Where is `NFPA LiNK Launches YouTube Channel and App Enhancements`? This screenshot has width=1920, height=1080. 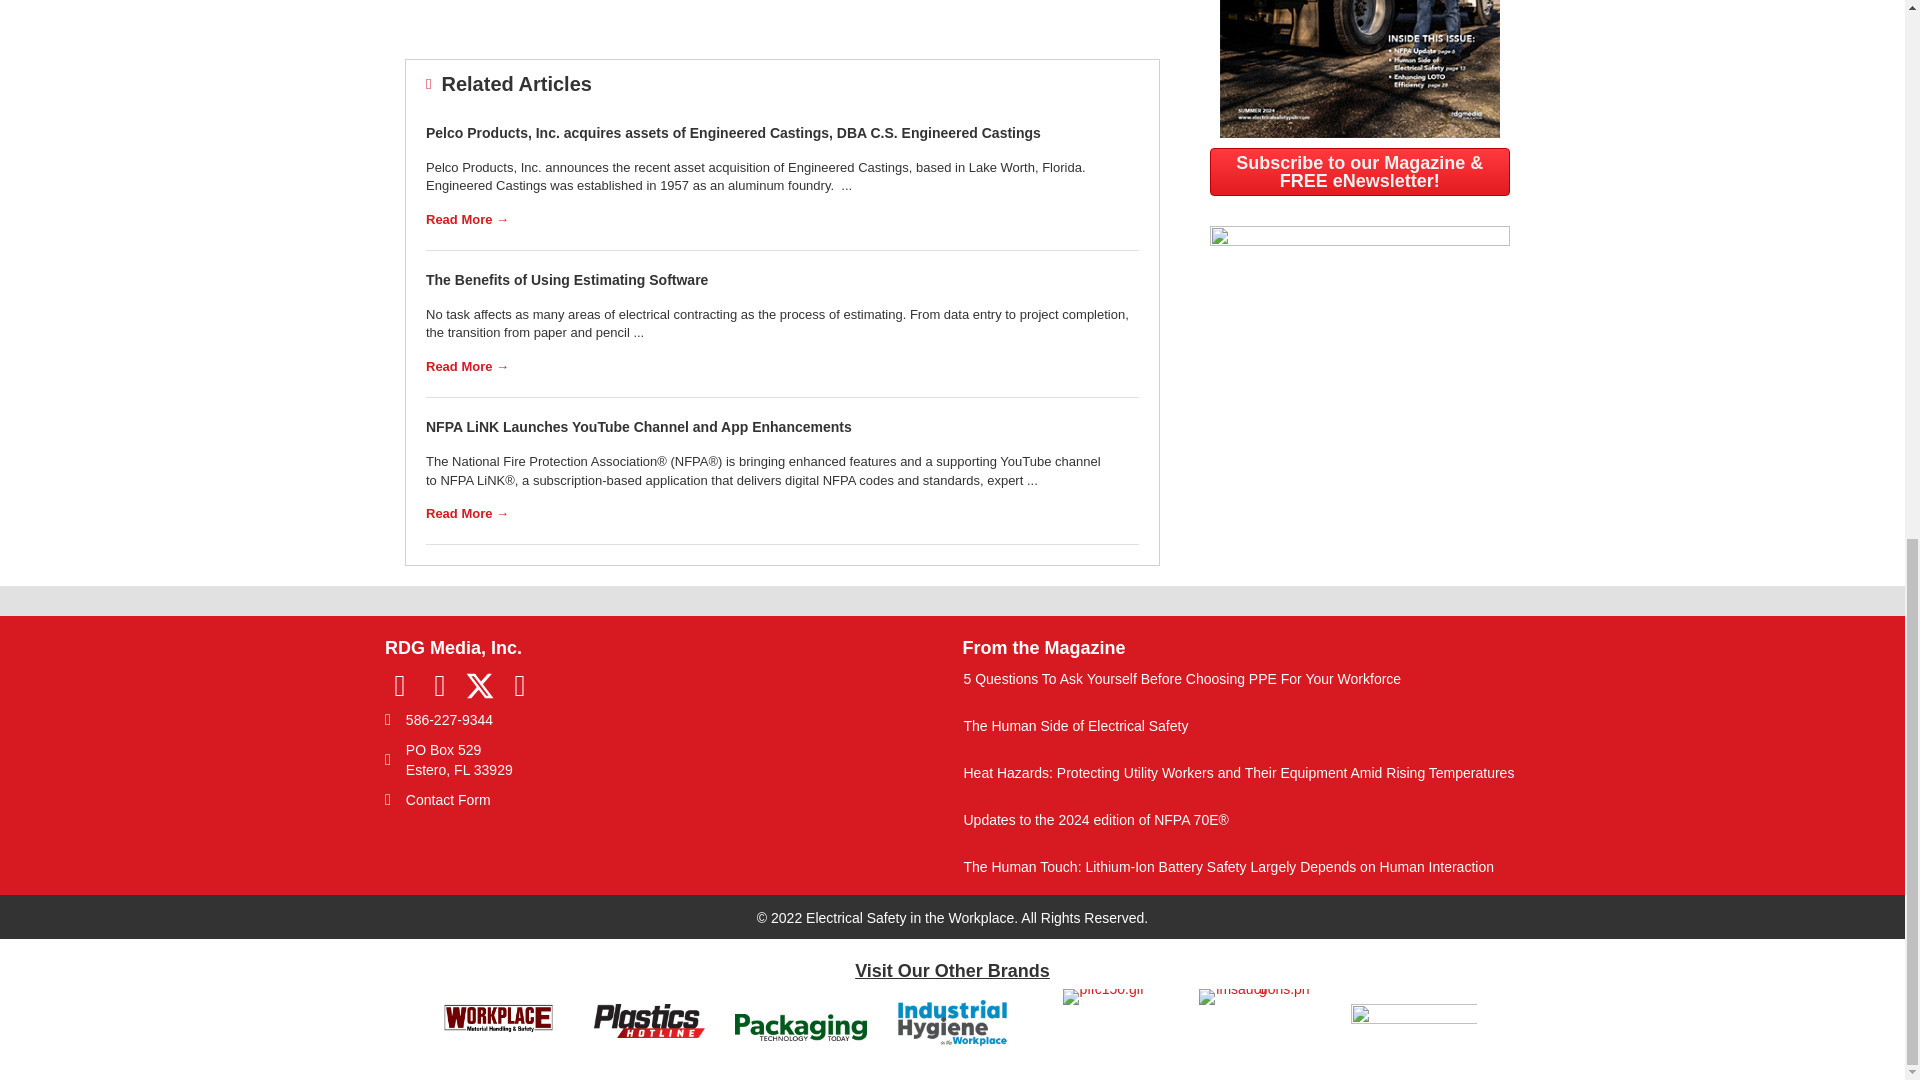
NFPA LiNK Launches YouTube Channel and App Enhancements is located at coordinates (639, 427).